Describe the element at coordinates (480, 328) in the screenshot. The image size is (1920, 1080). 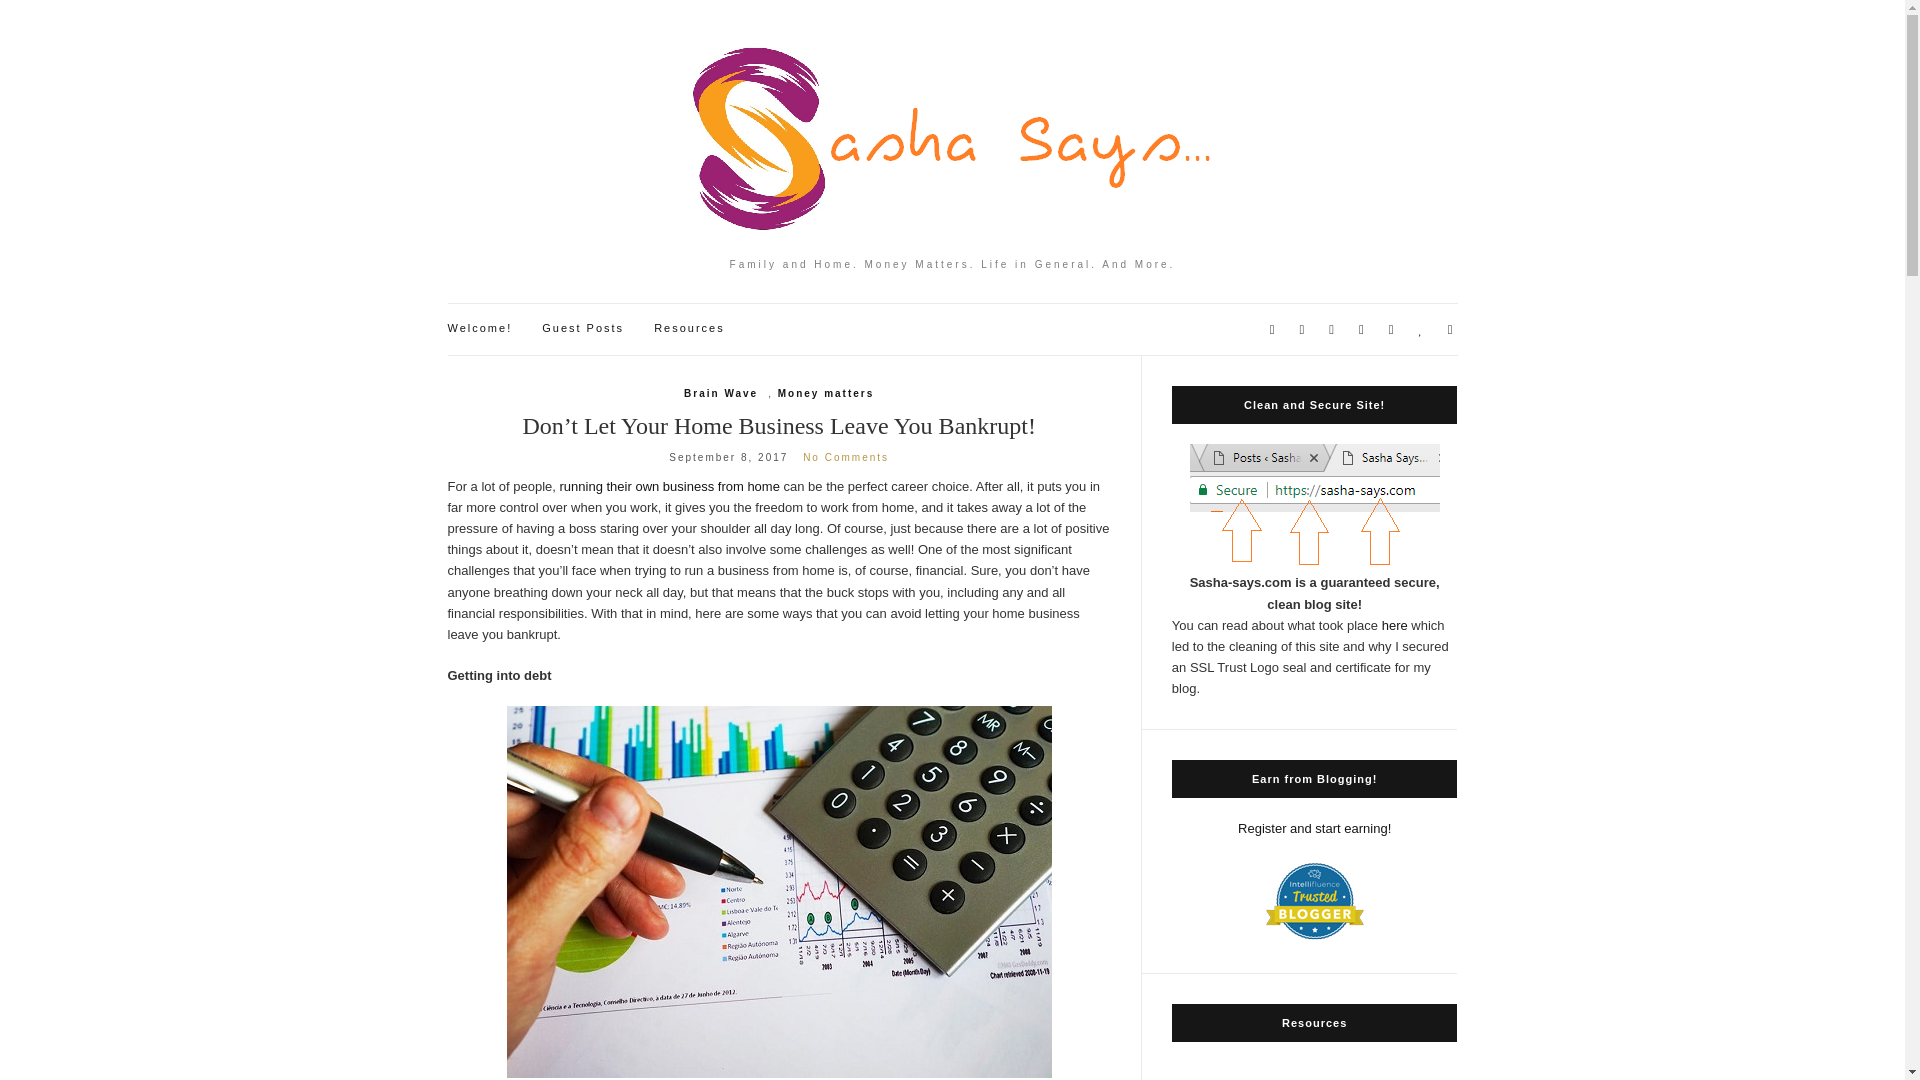
I see `Welcome!` at that location.